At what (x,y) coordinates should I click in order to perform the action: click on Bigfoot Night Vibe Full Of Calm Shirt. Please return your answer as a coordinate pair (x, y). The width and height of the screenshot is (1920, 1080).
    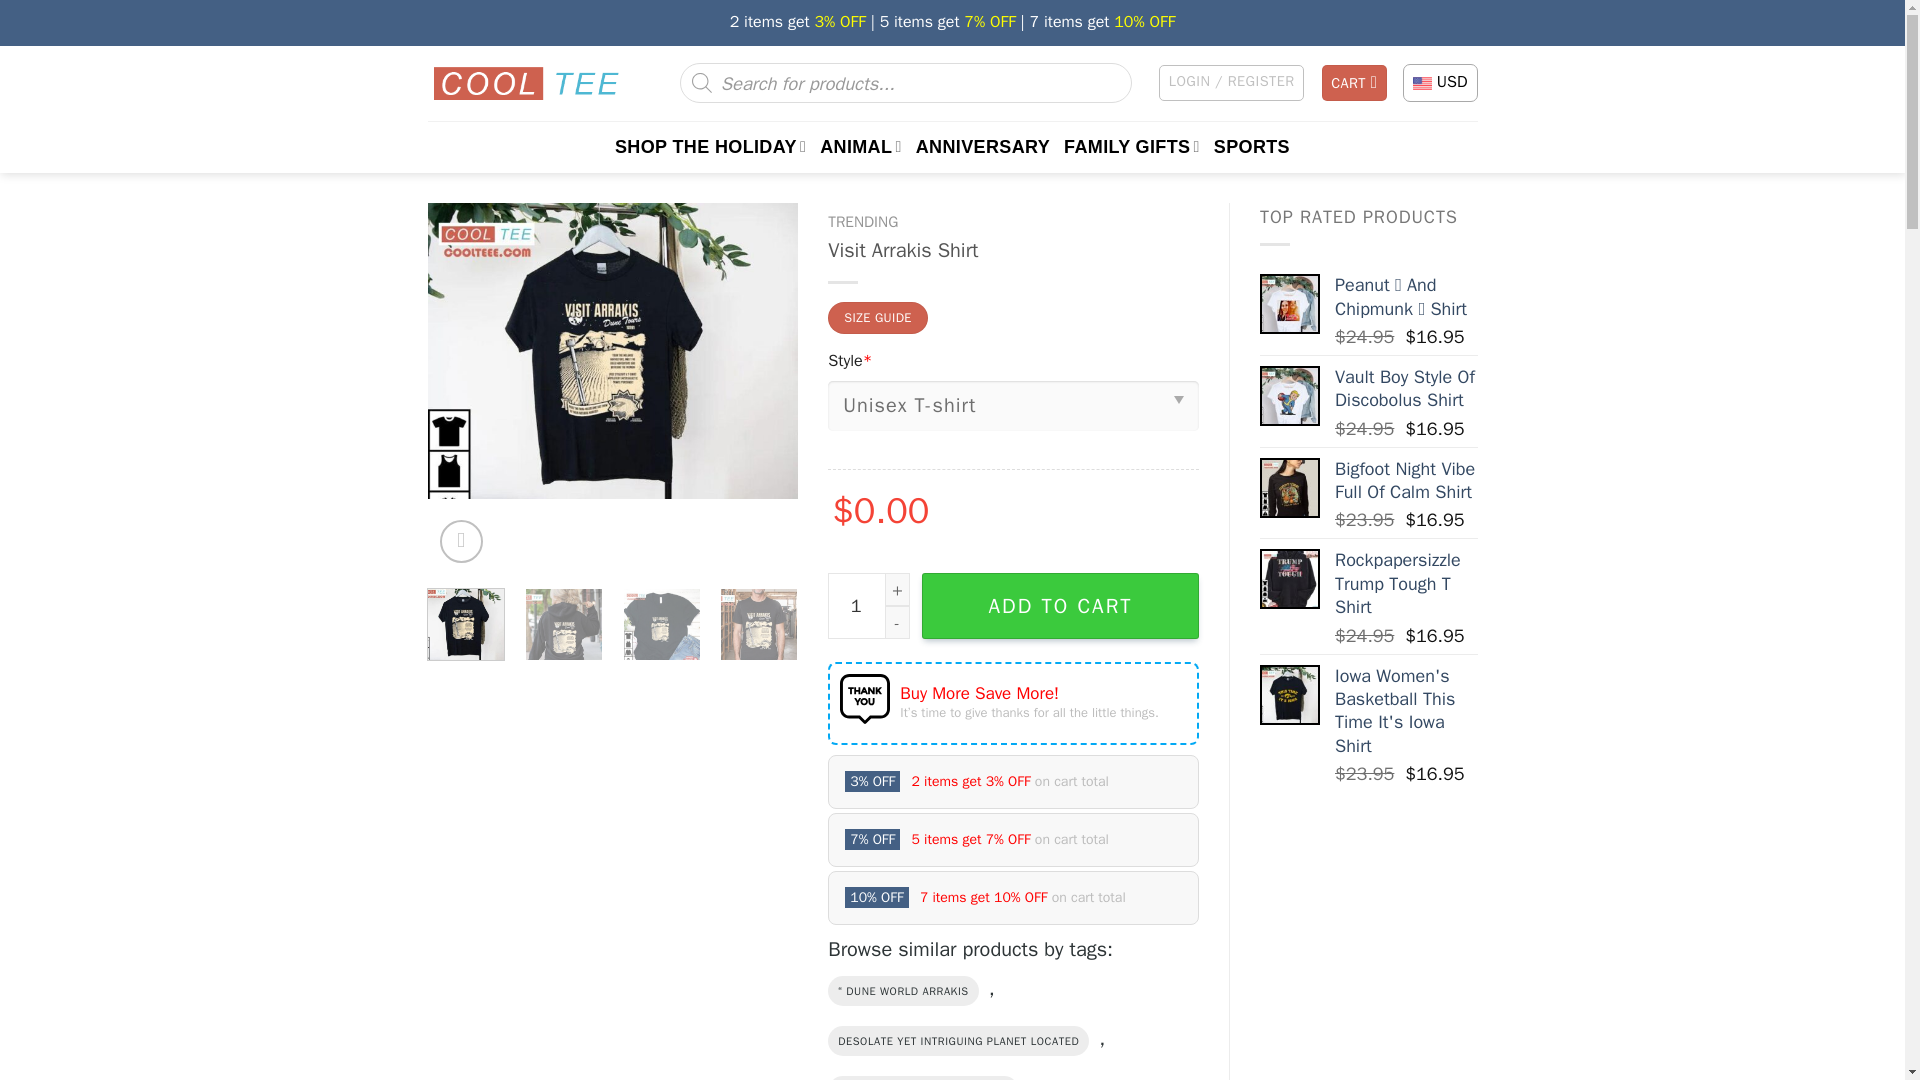
    Looking at the image, I should click on (1406, 481).